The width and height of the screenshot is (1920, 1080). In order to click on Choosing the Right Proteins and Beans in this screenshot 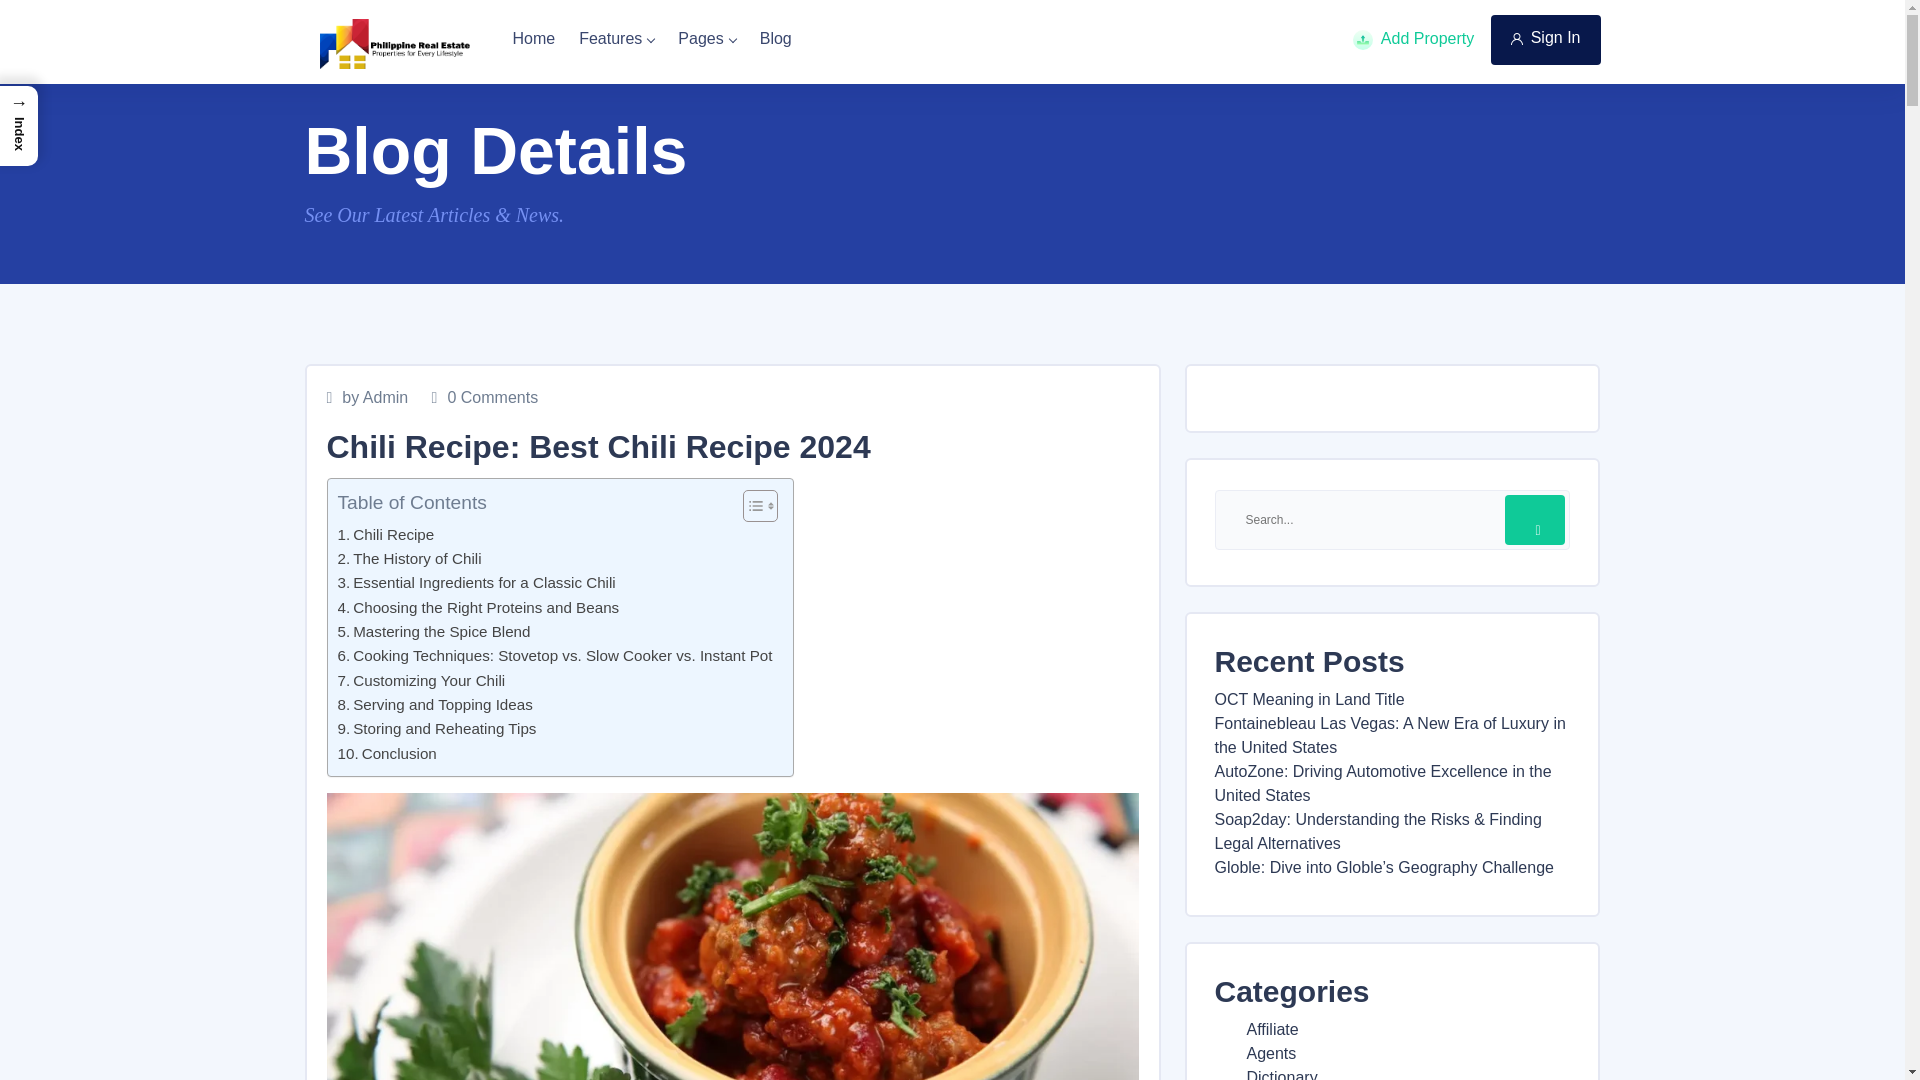, I will do `click(478, 608)`.